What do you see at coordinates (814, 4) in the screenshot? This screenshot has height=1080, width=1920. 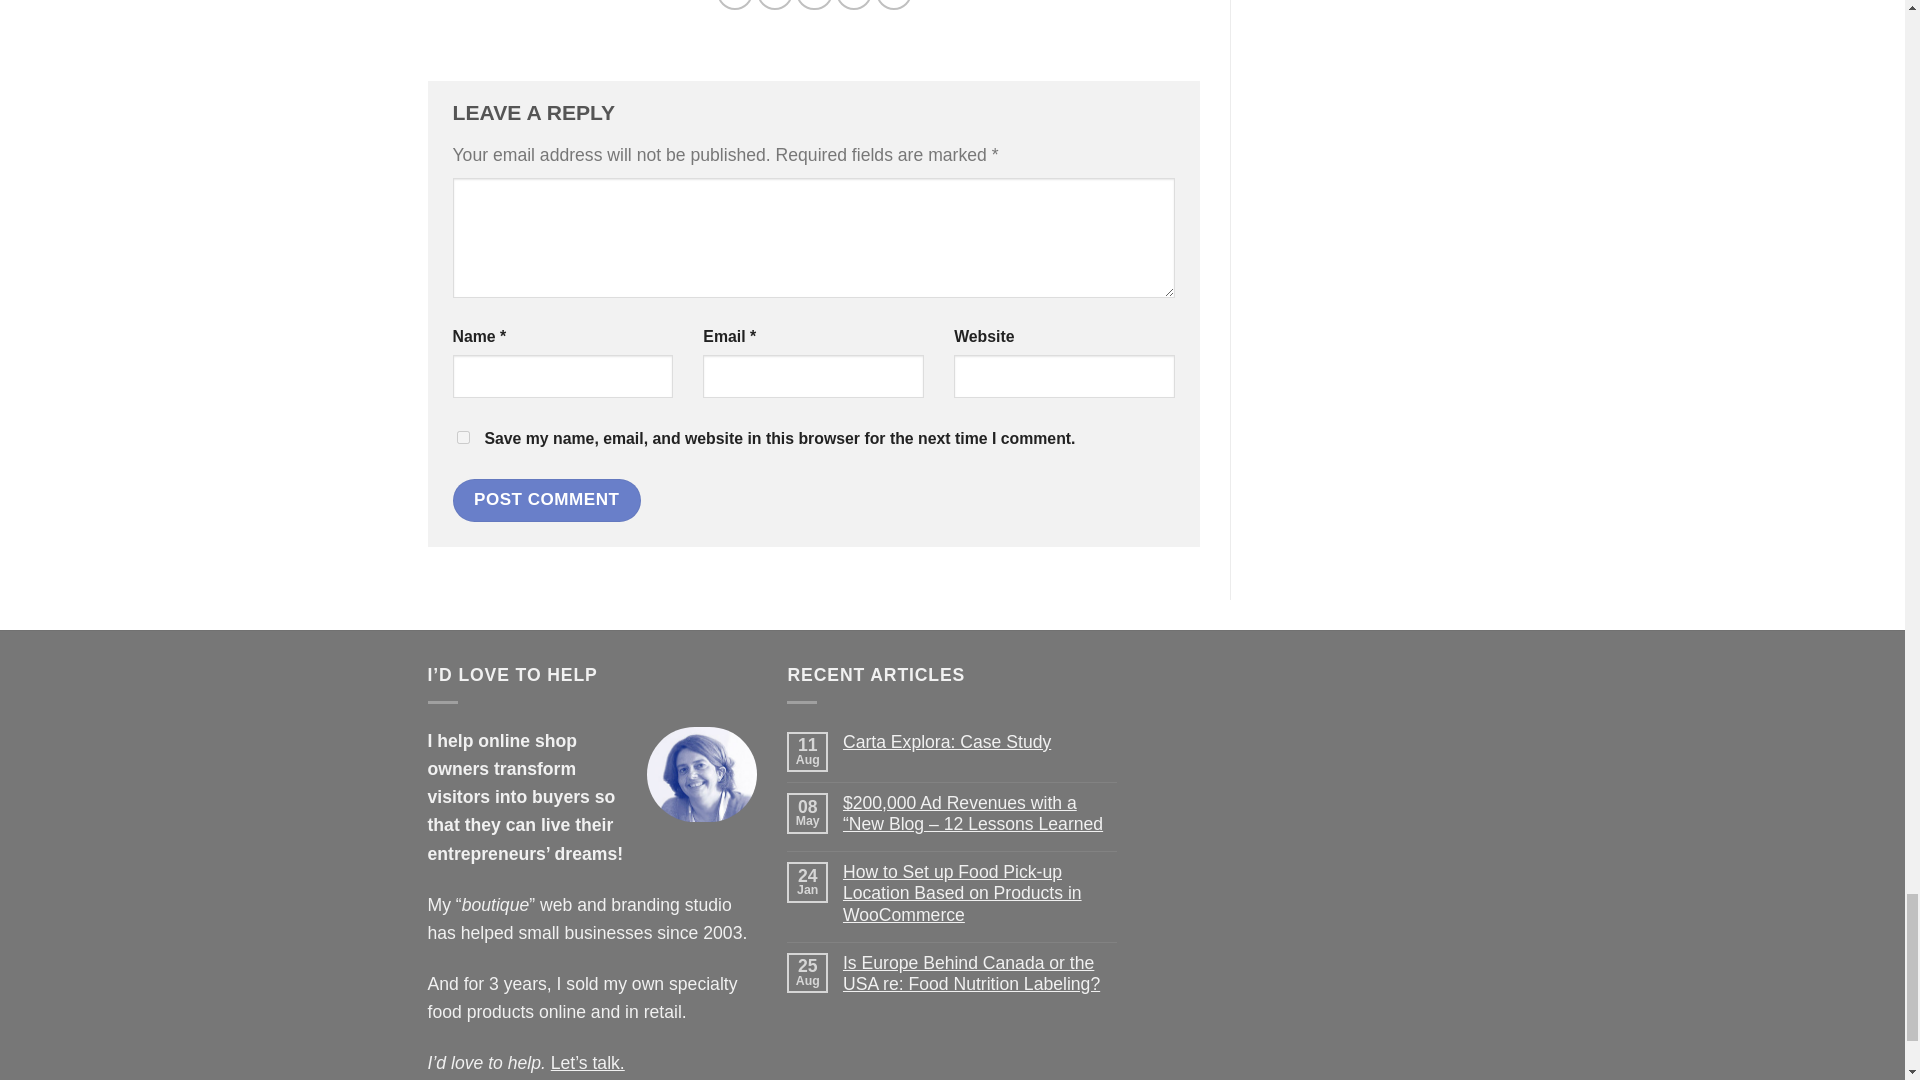 I see `Email to a Friend` at bounding box center [814, 4].